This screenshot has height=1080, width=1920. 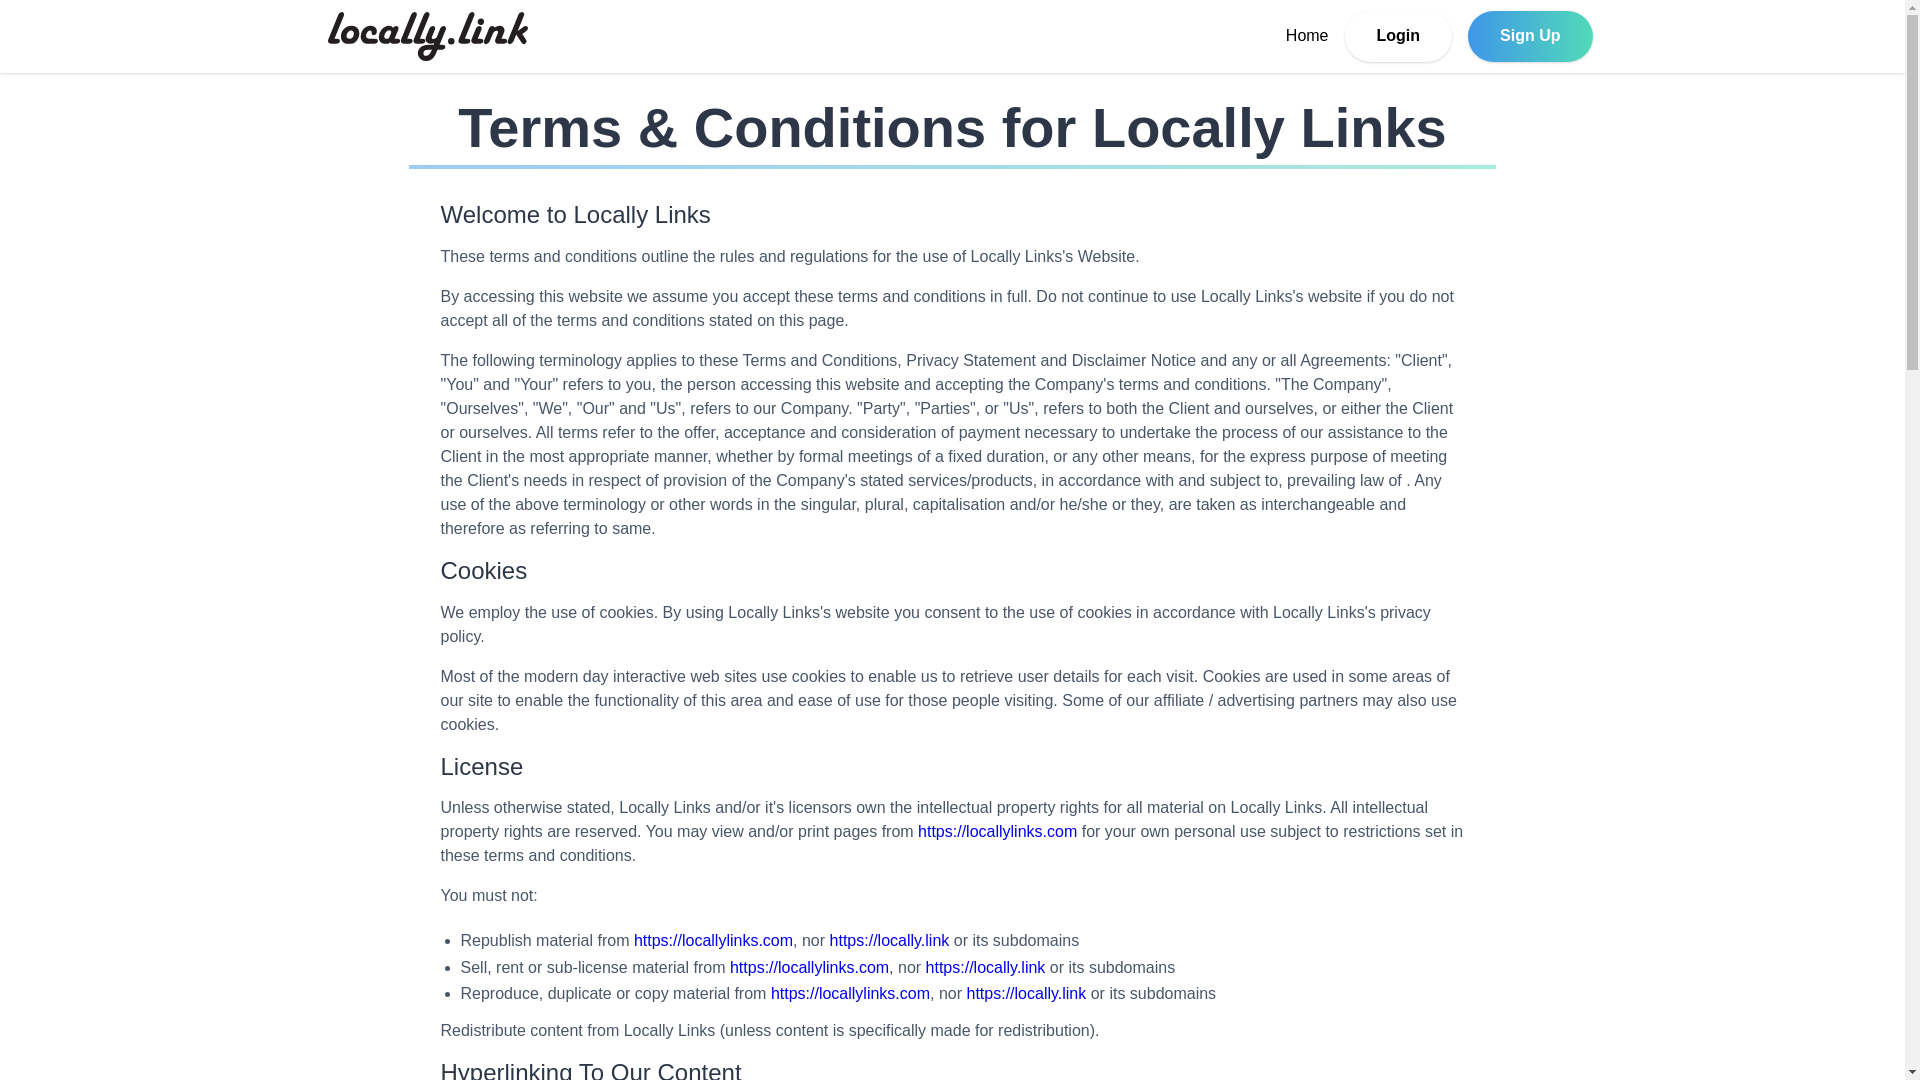 I want to click on Sign Up, so click(x=1530, y=35).